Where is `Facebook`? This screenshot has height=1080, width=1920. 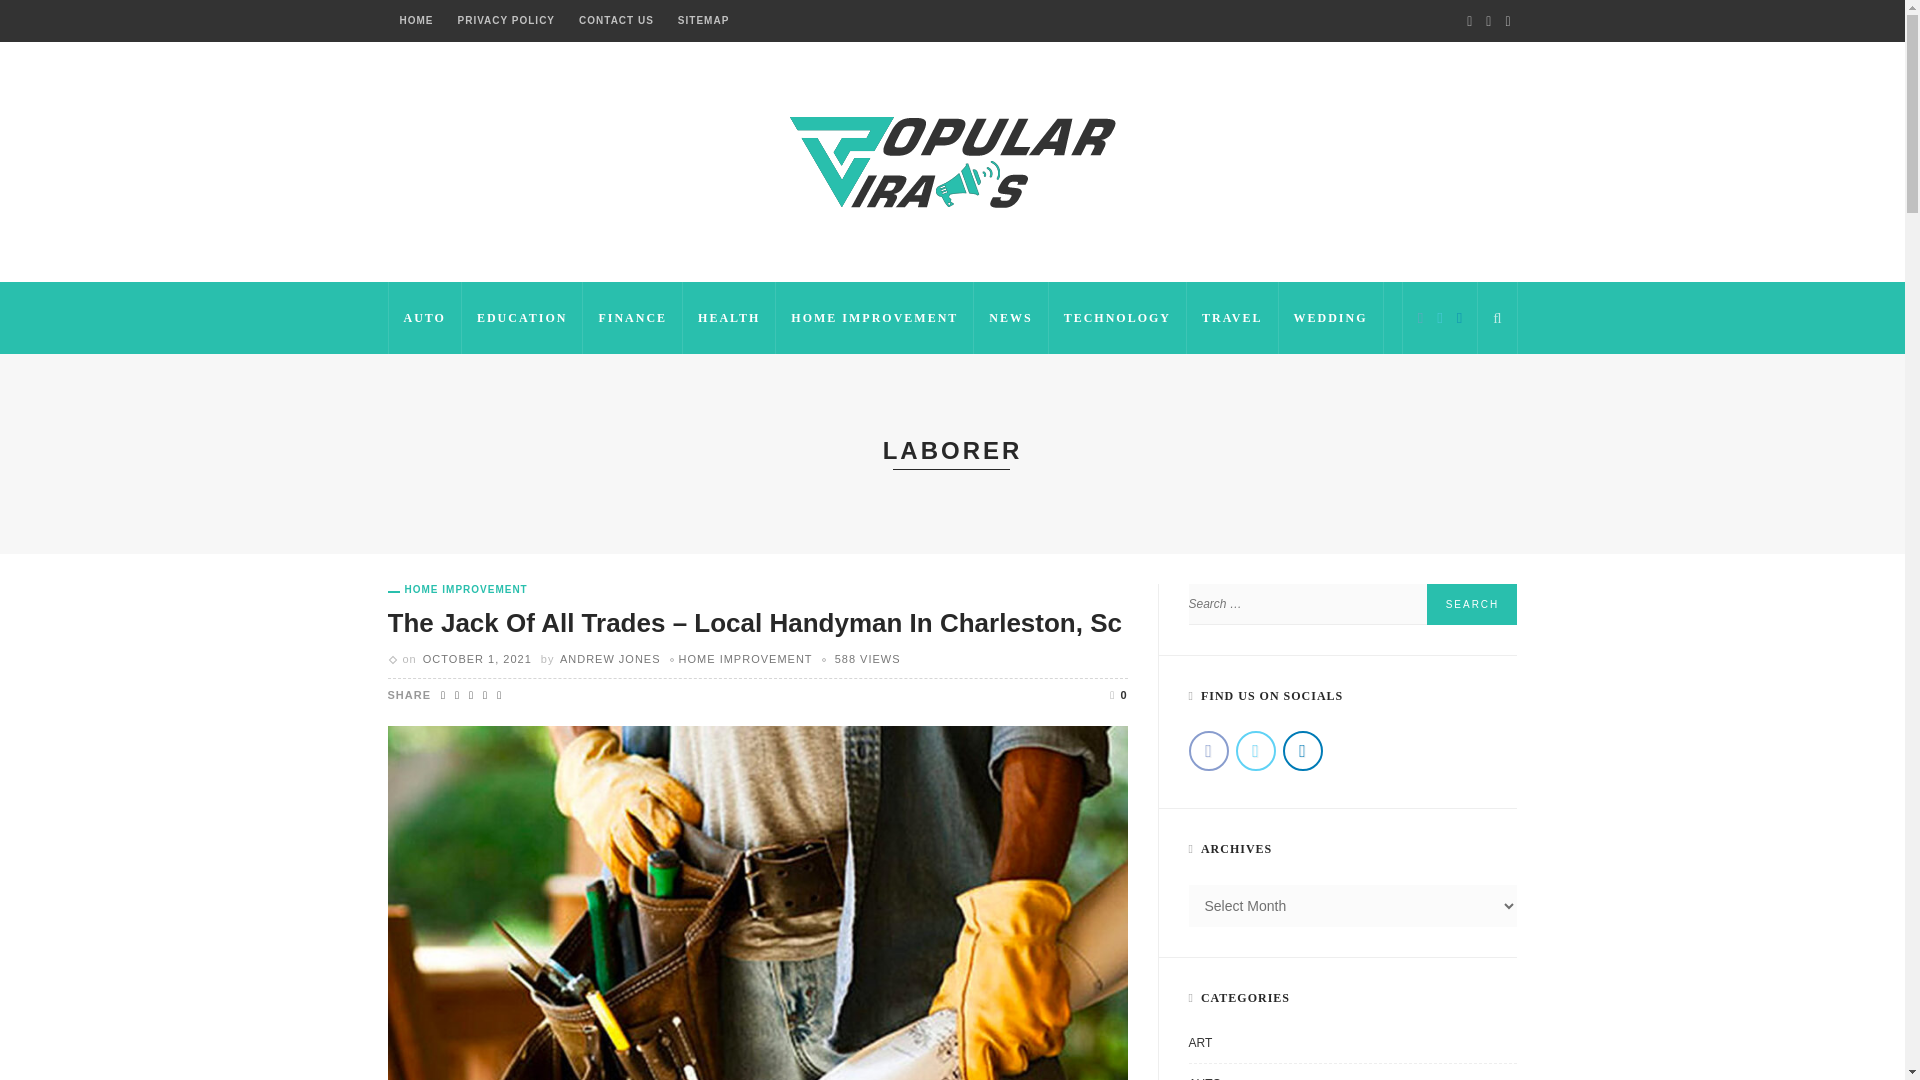
Facebook is located at coordinates (1420, 317).